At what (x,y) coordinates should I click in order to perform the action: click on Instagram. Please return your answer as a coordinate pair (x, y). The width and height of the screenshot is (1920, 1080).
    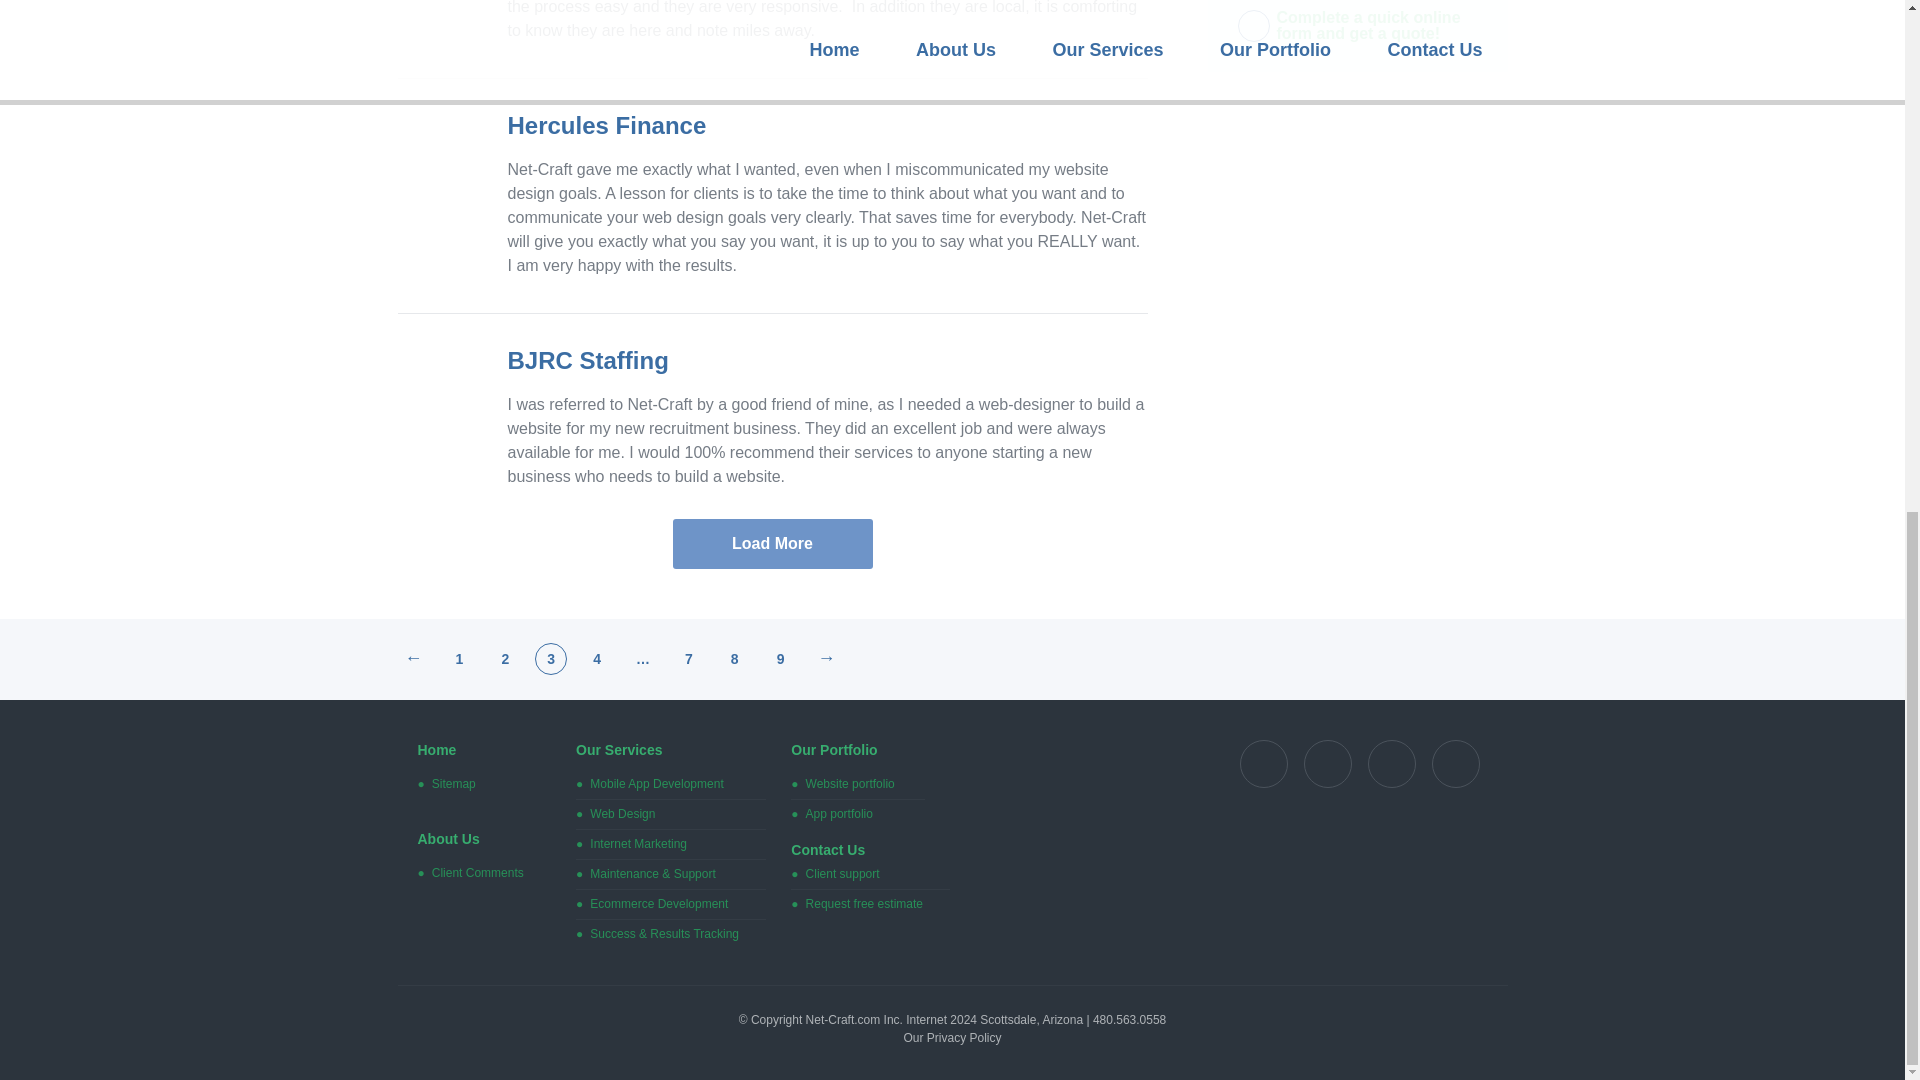
    Looking at the image, I should click on (1455, 764).